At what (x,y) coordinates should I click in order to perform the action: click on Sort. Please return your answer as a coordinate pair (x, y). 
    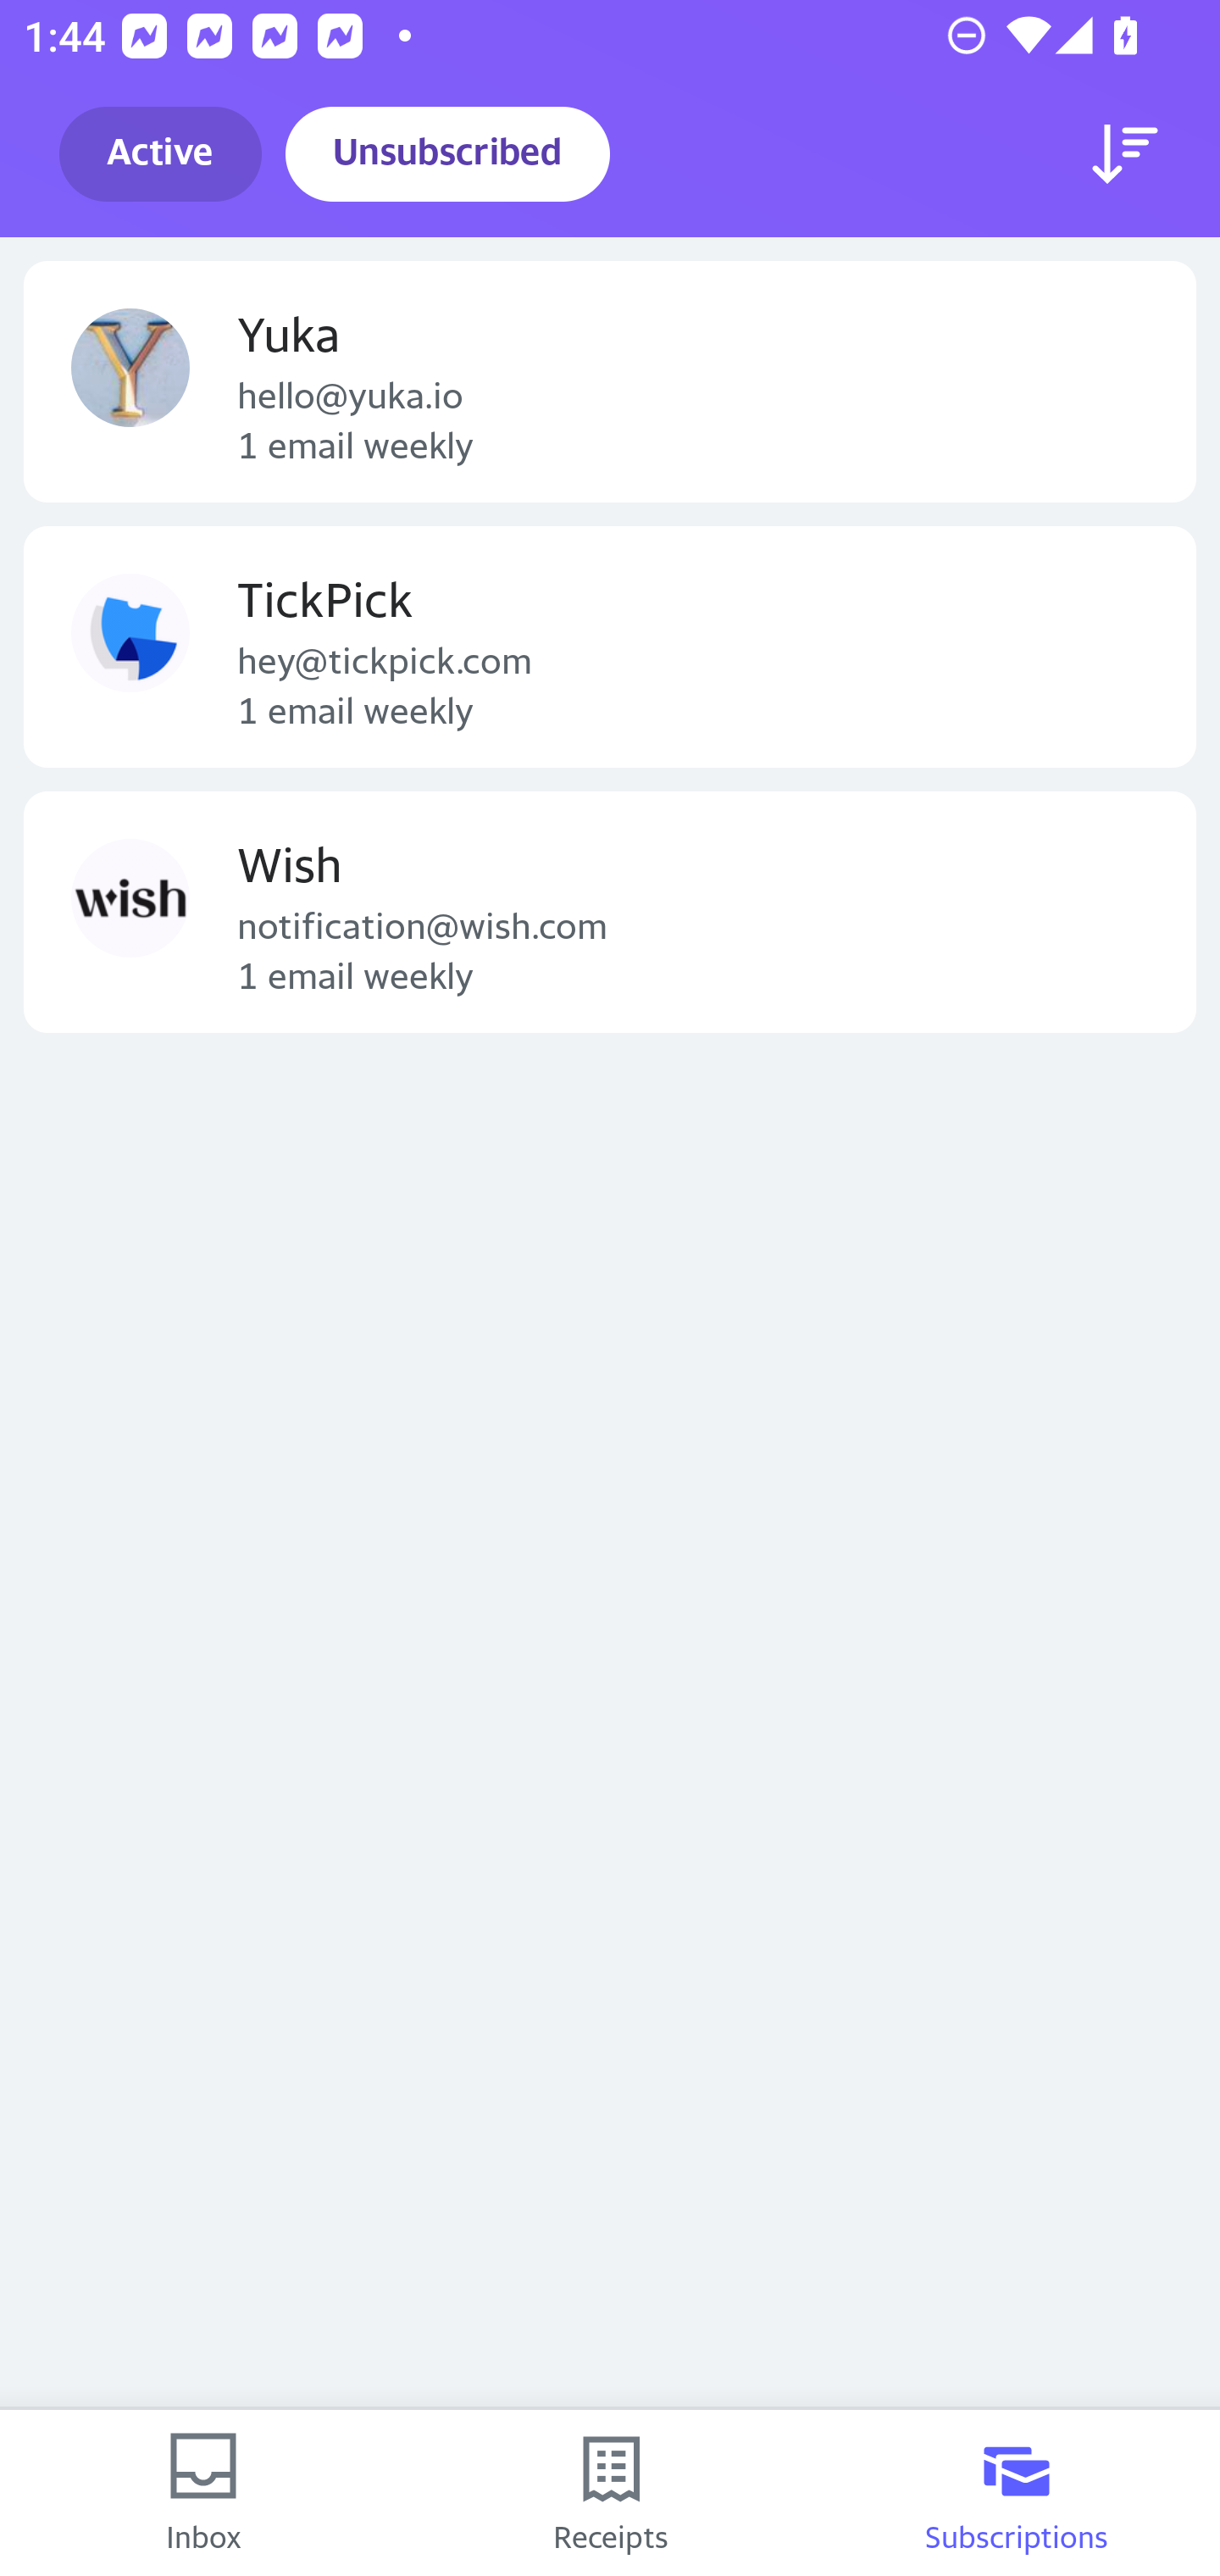
    Looking at the image, I should click on (1125, 154).